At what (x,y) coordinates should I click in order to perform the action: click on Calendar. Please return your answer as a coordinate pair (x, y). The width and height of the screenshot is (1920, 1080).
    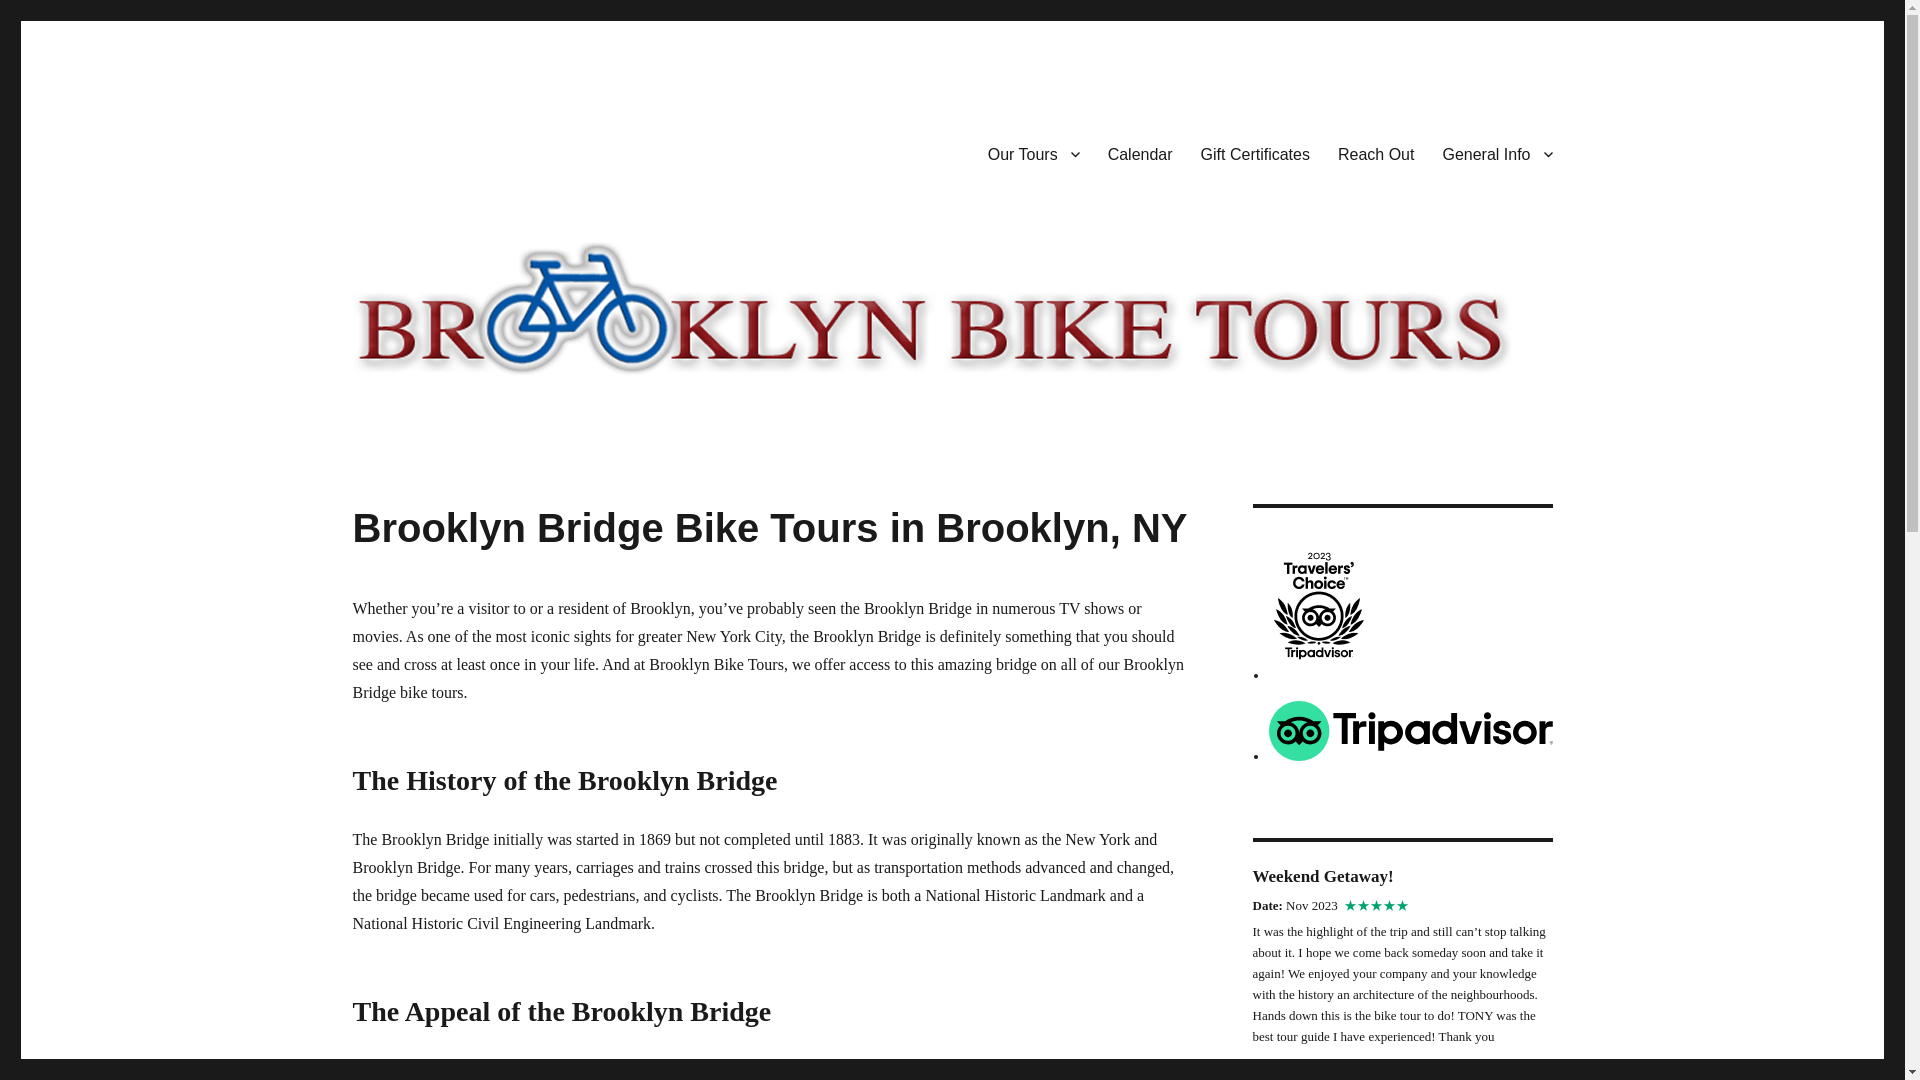
    Looking at the image, I should click on (1140, 153).